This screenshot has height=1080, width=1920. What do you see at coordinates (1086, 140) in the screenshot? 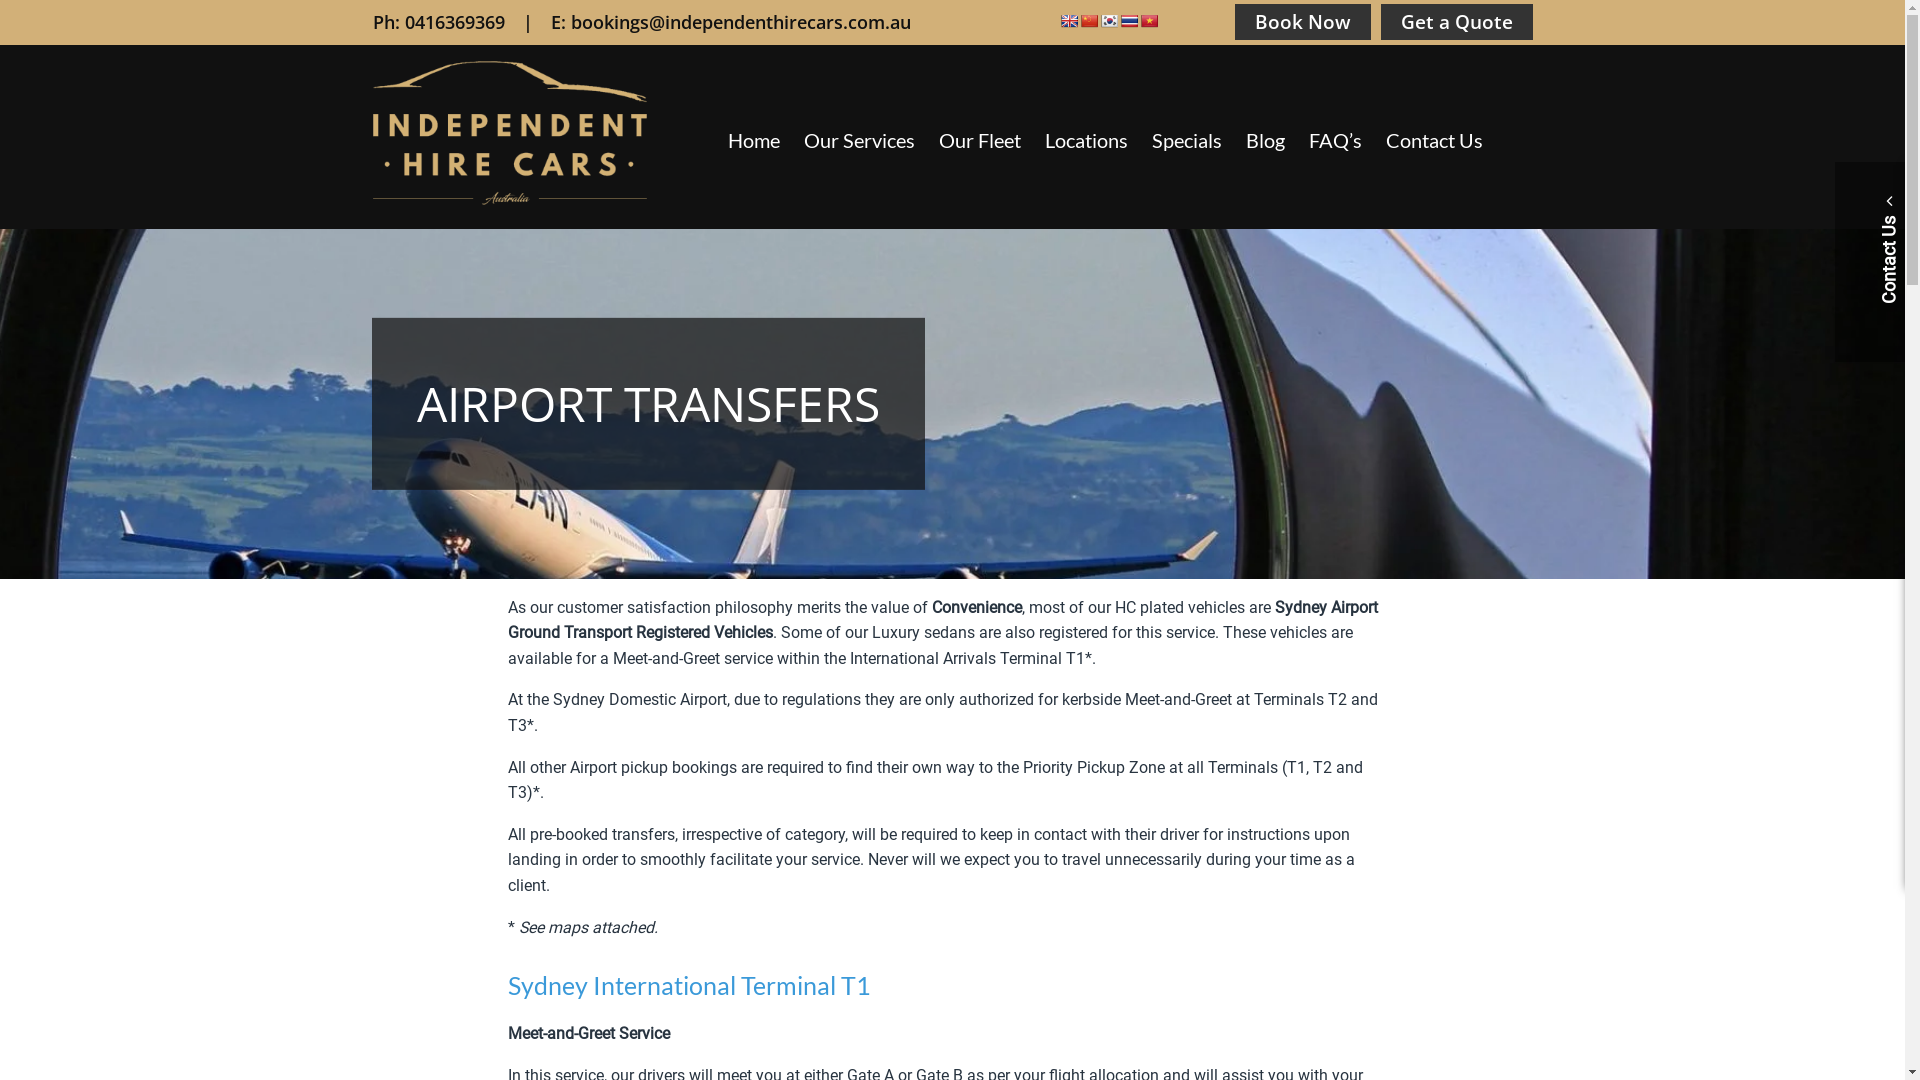
I see `Locations` at bounding box center [1086, 140].